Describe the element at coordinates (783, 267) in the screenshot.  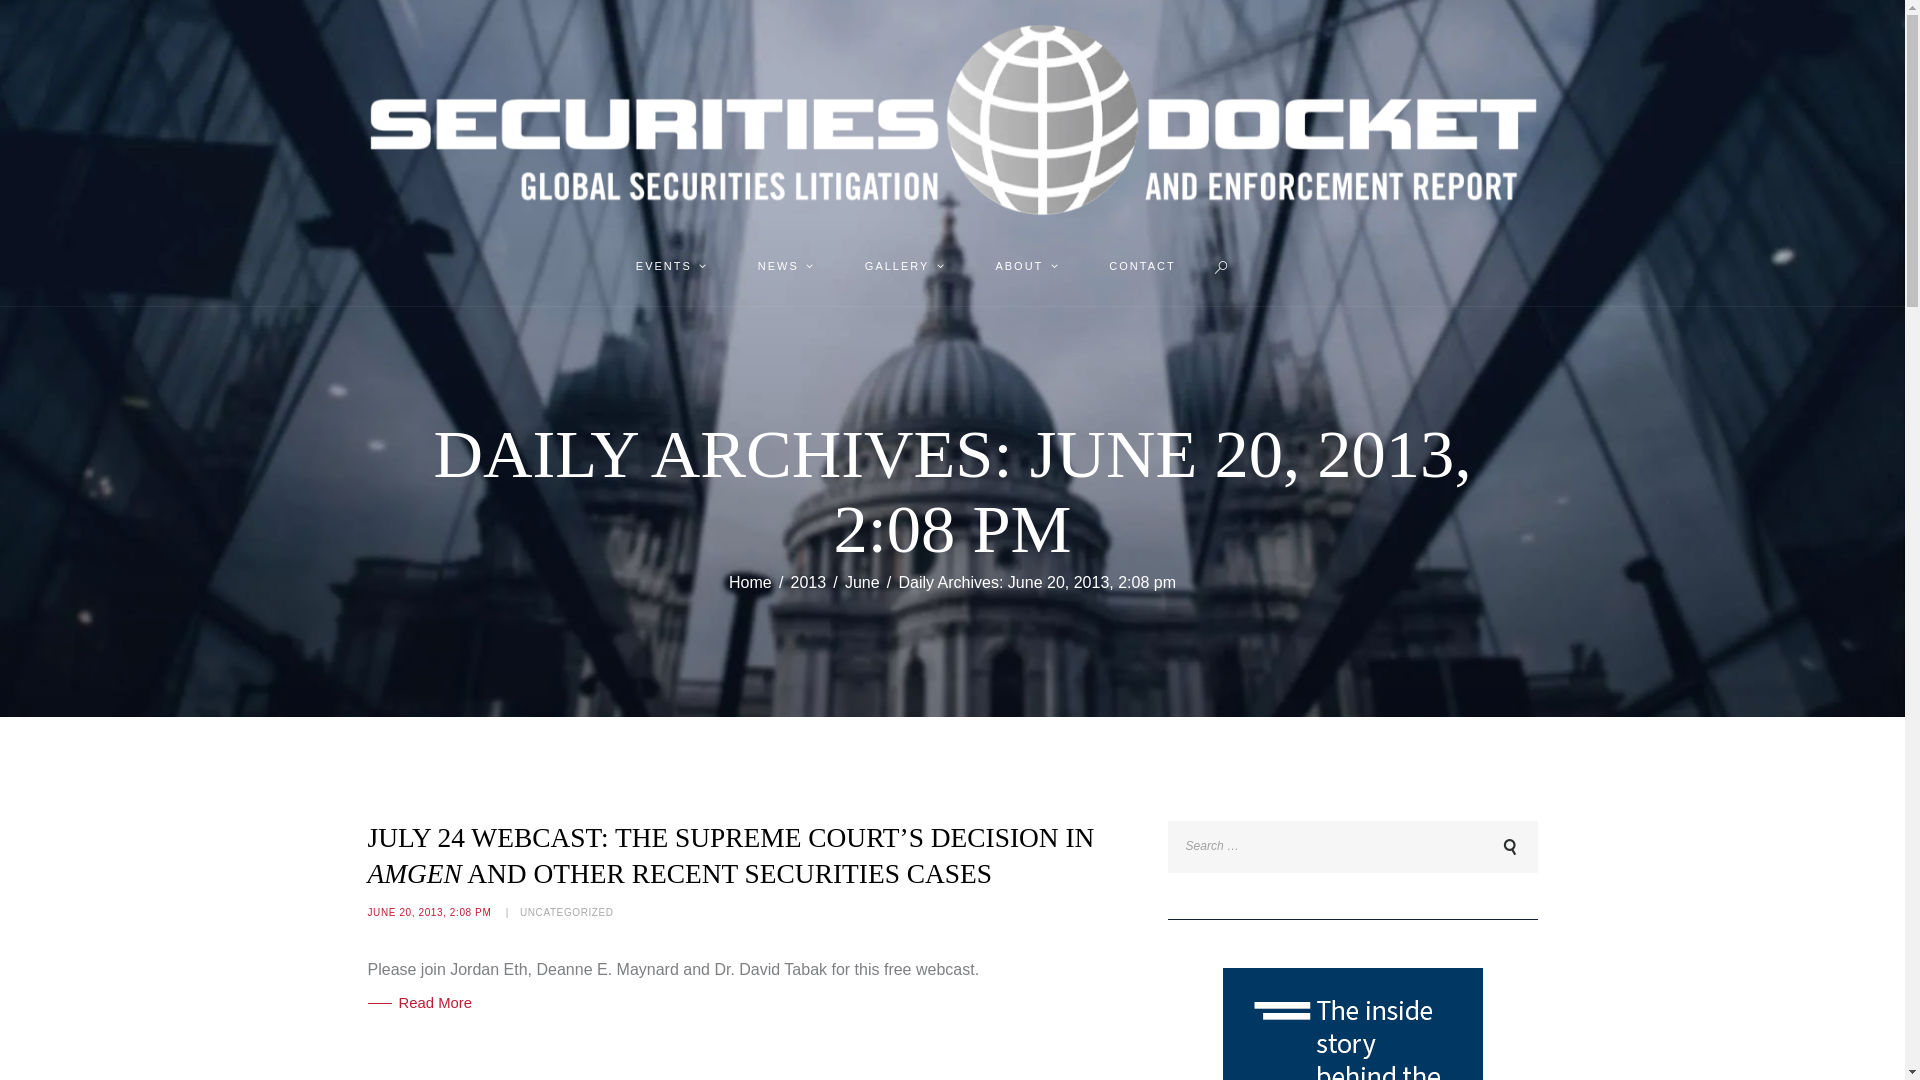
I see `NEWS` at that location.